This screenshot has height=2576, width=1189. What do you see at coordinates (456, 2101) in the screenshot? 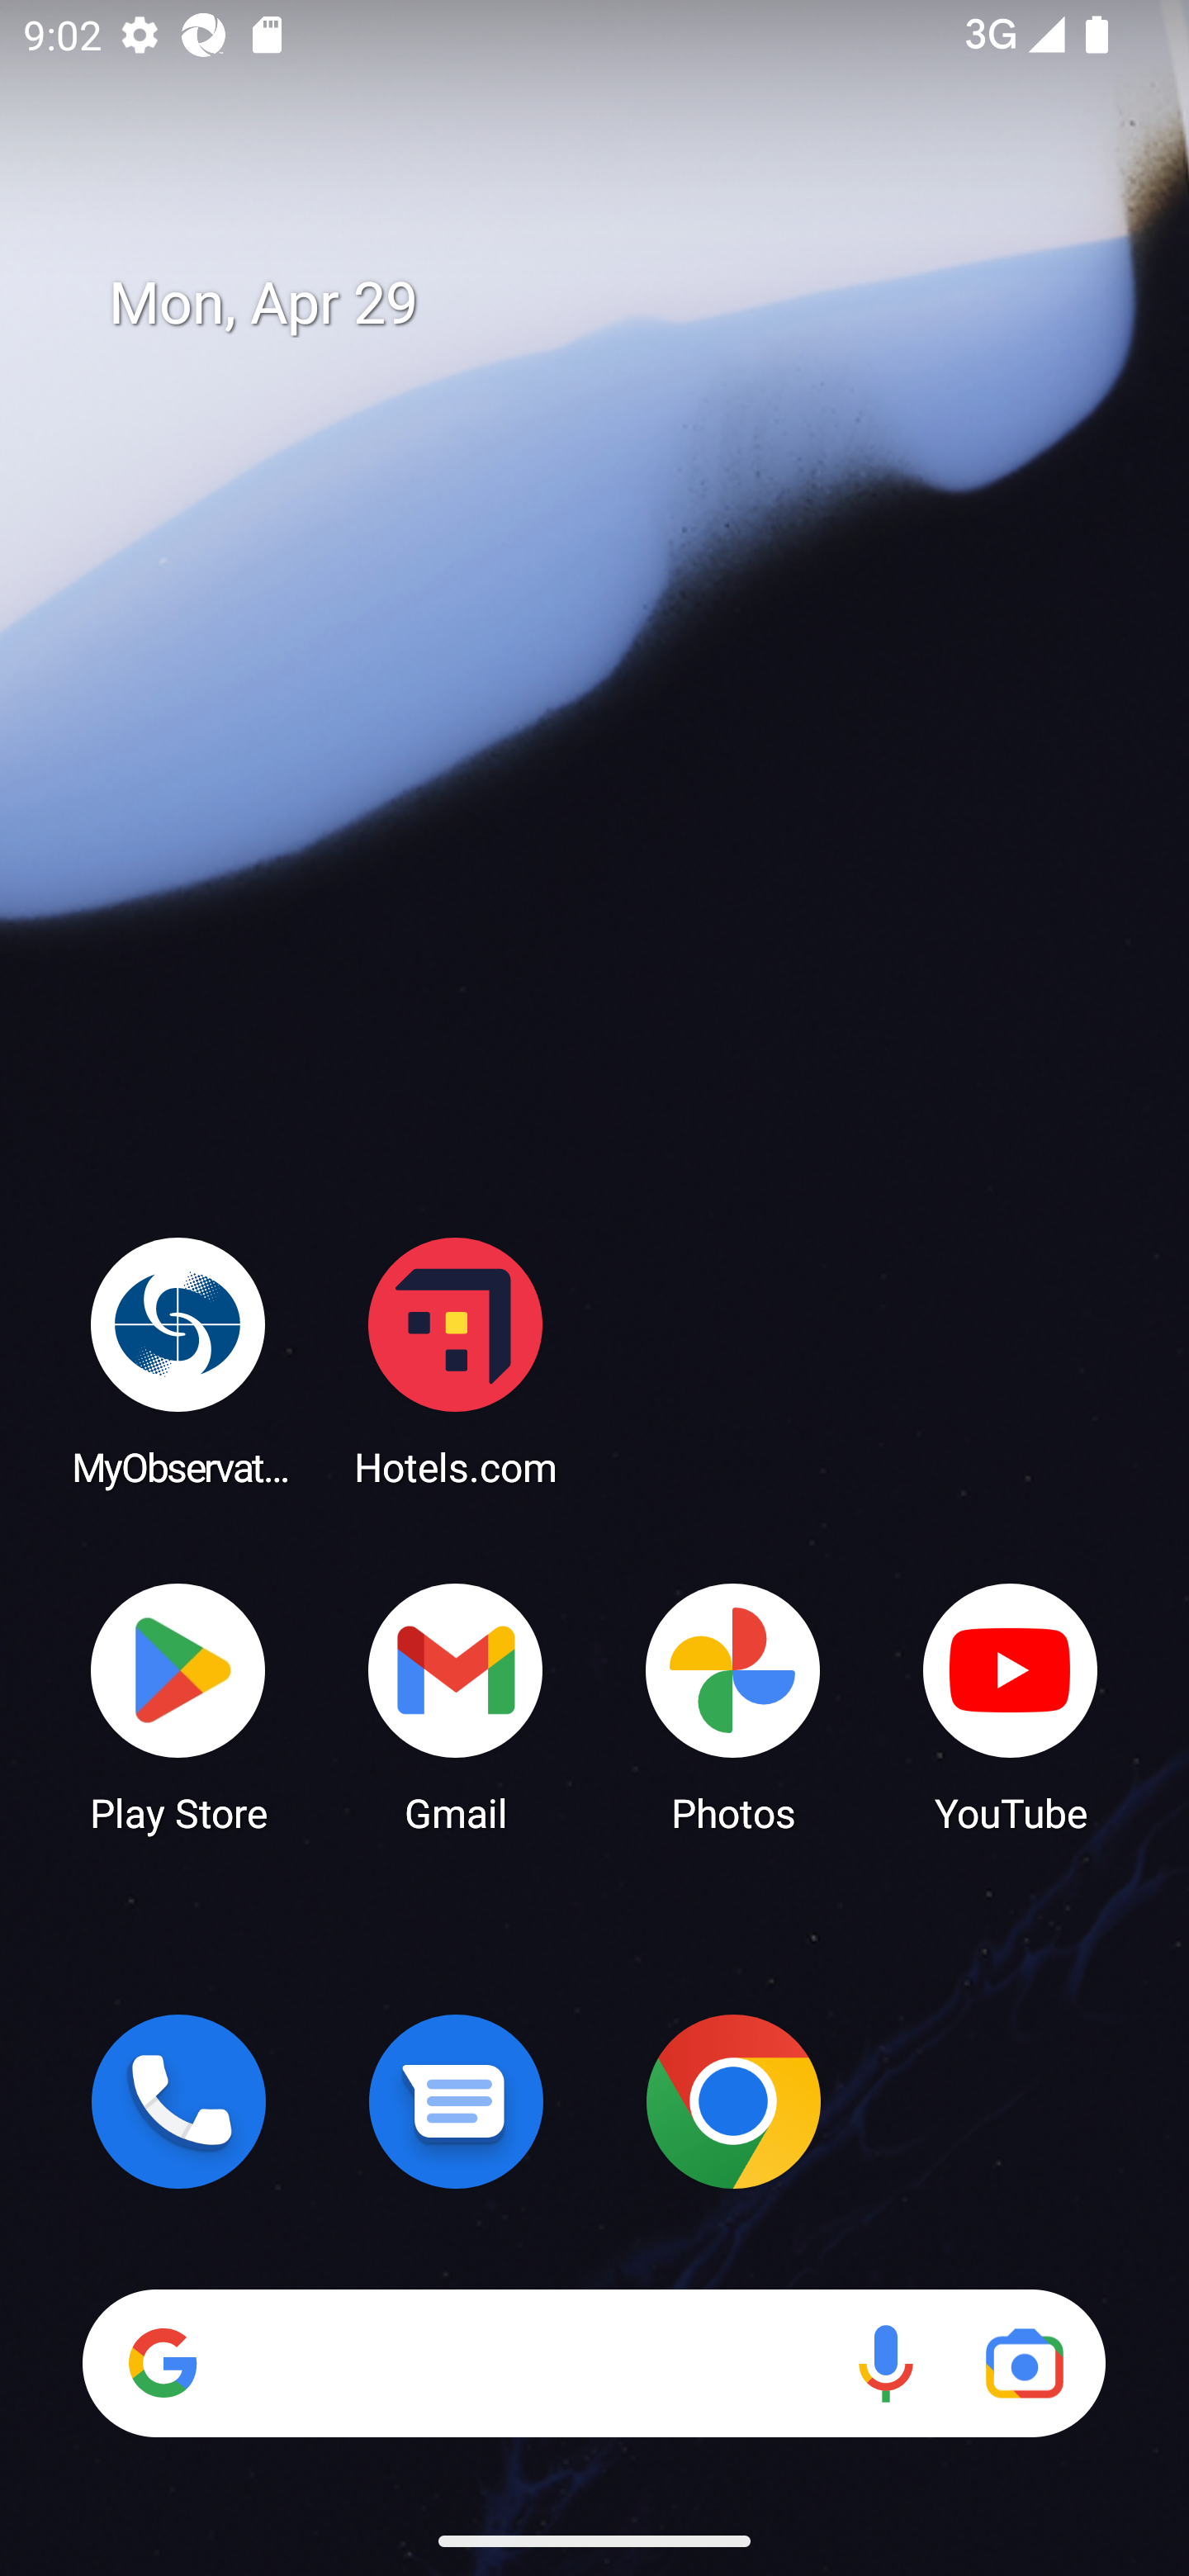
I see `Messages` at bounding box center [456, 2101].